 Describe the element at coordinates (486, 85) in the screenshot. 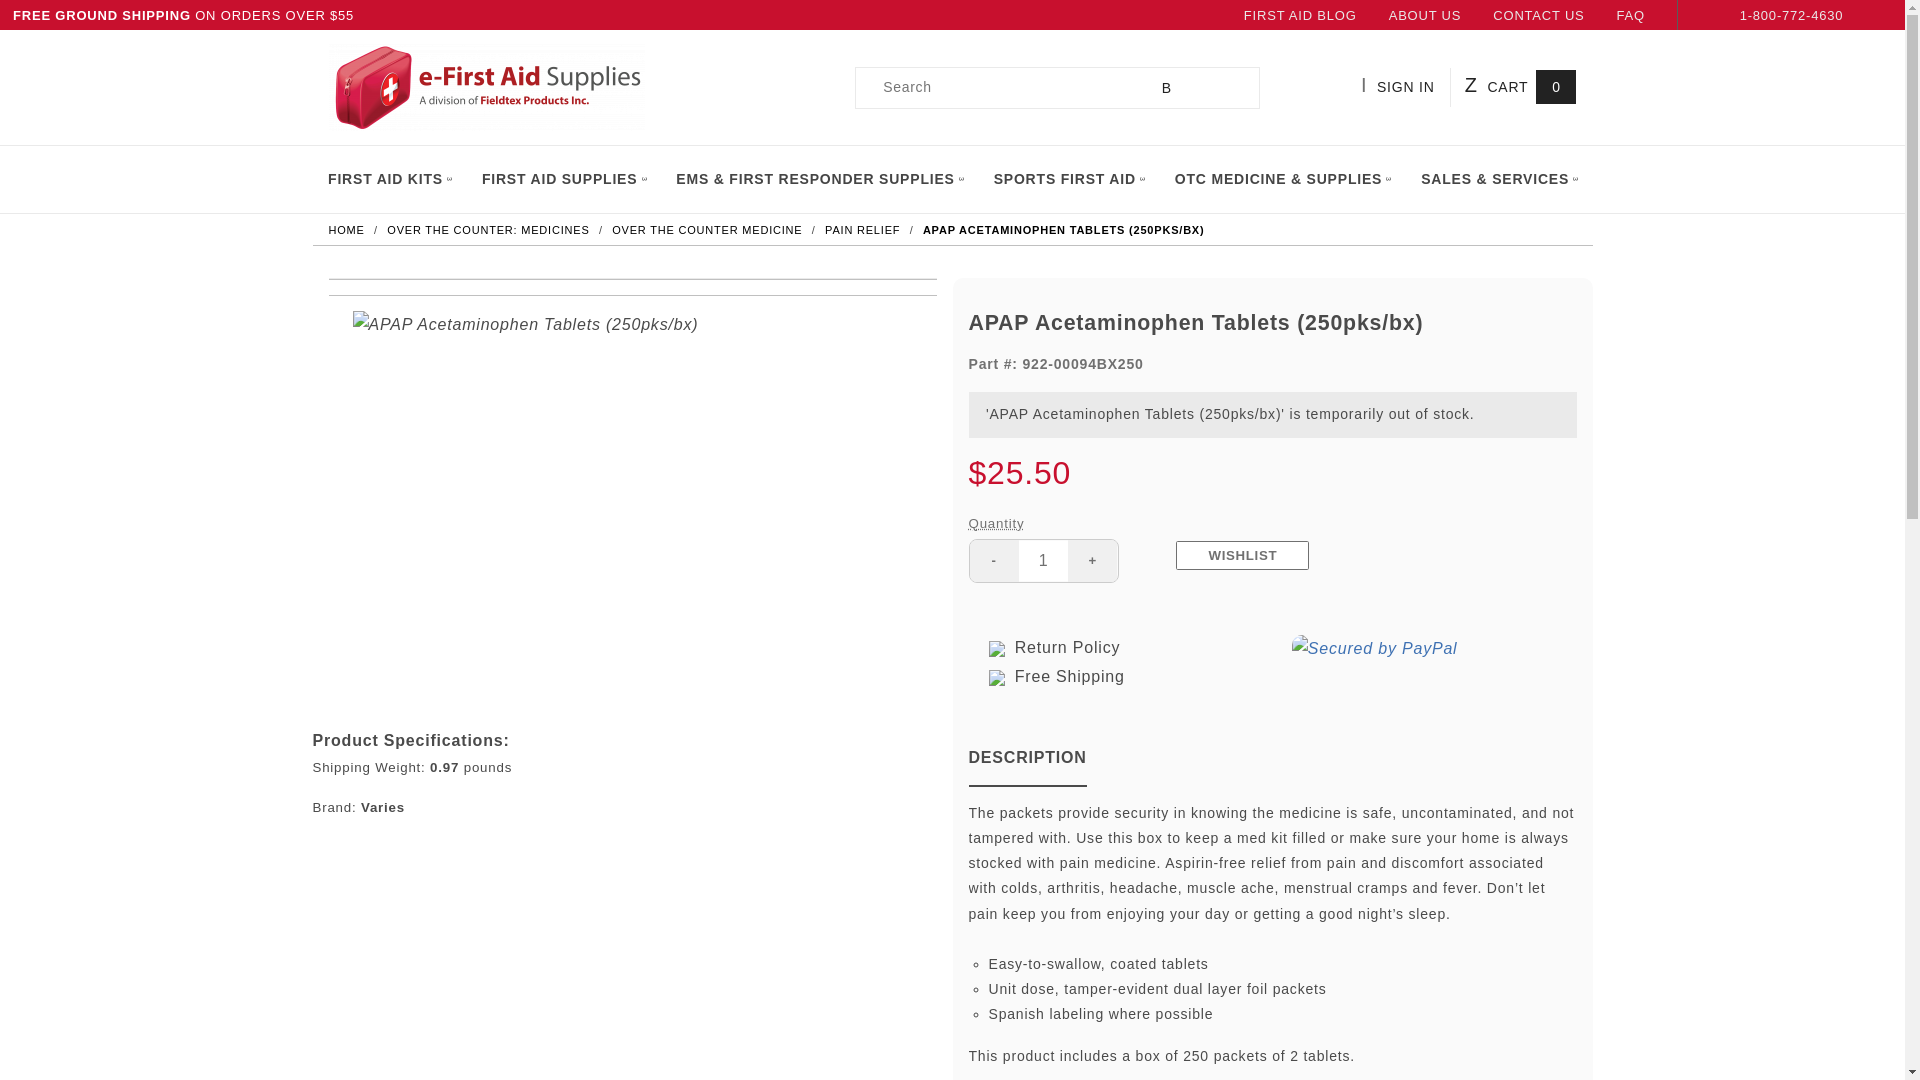

I see `E-FirstaidSupplies` at that location.